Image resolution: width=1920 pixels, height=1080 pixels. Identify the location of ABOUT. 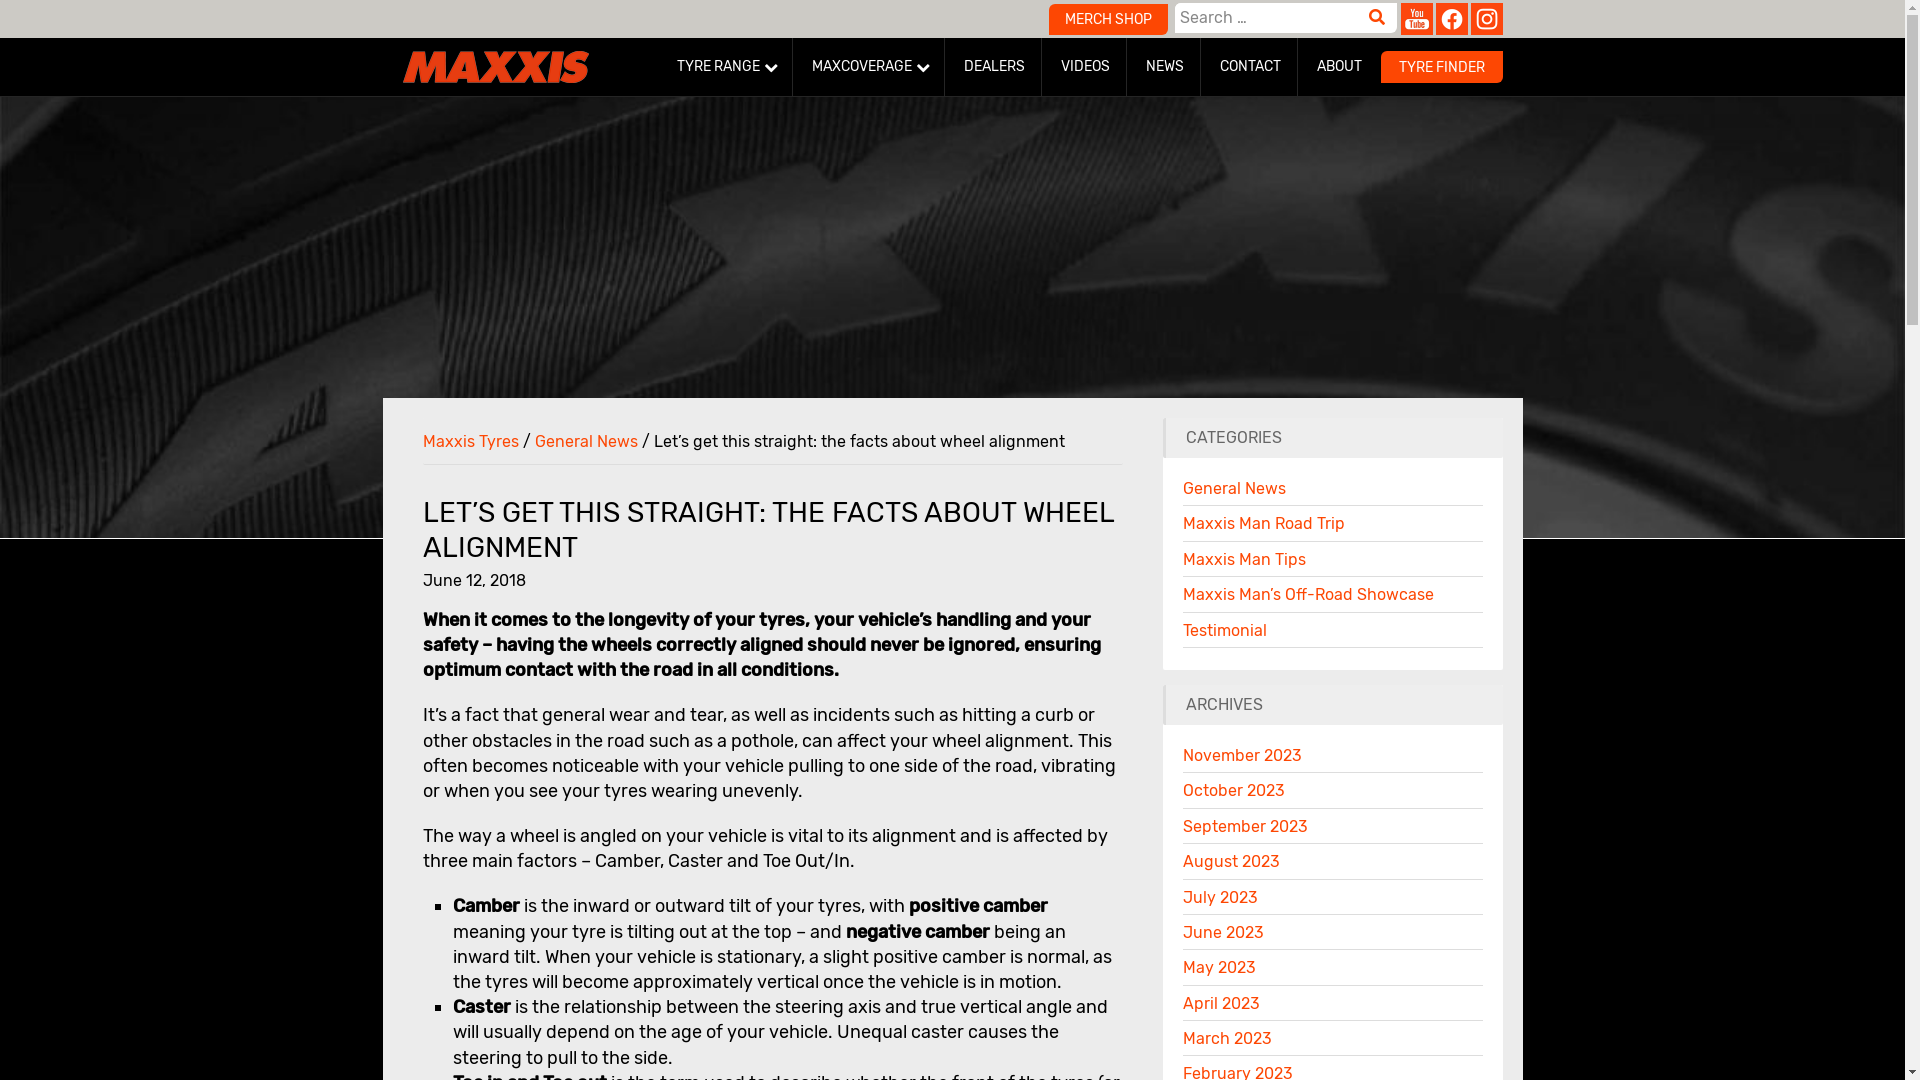
(1338, 67).